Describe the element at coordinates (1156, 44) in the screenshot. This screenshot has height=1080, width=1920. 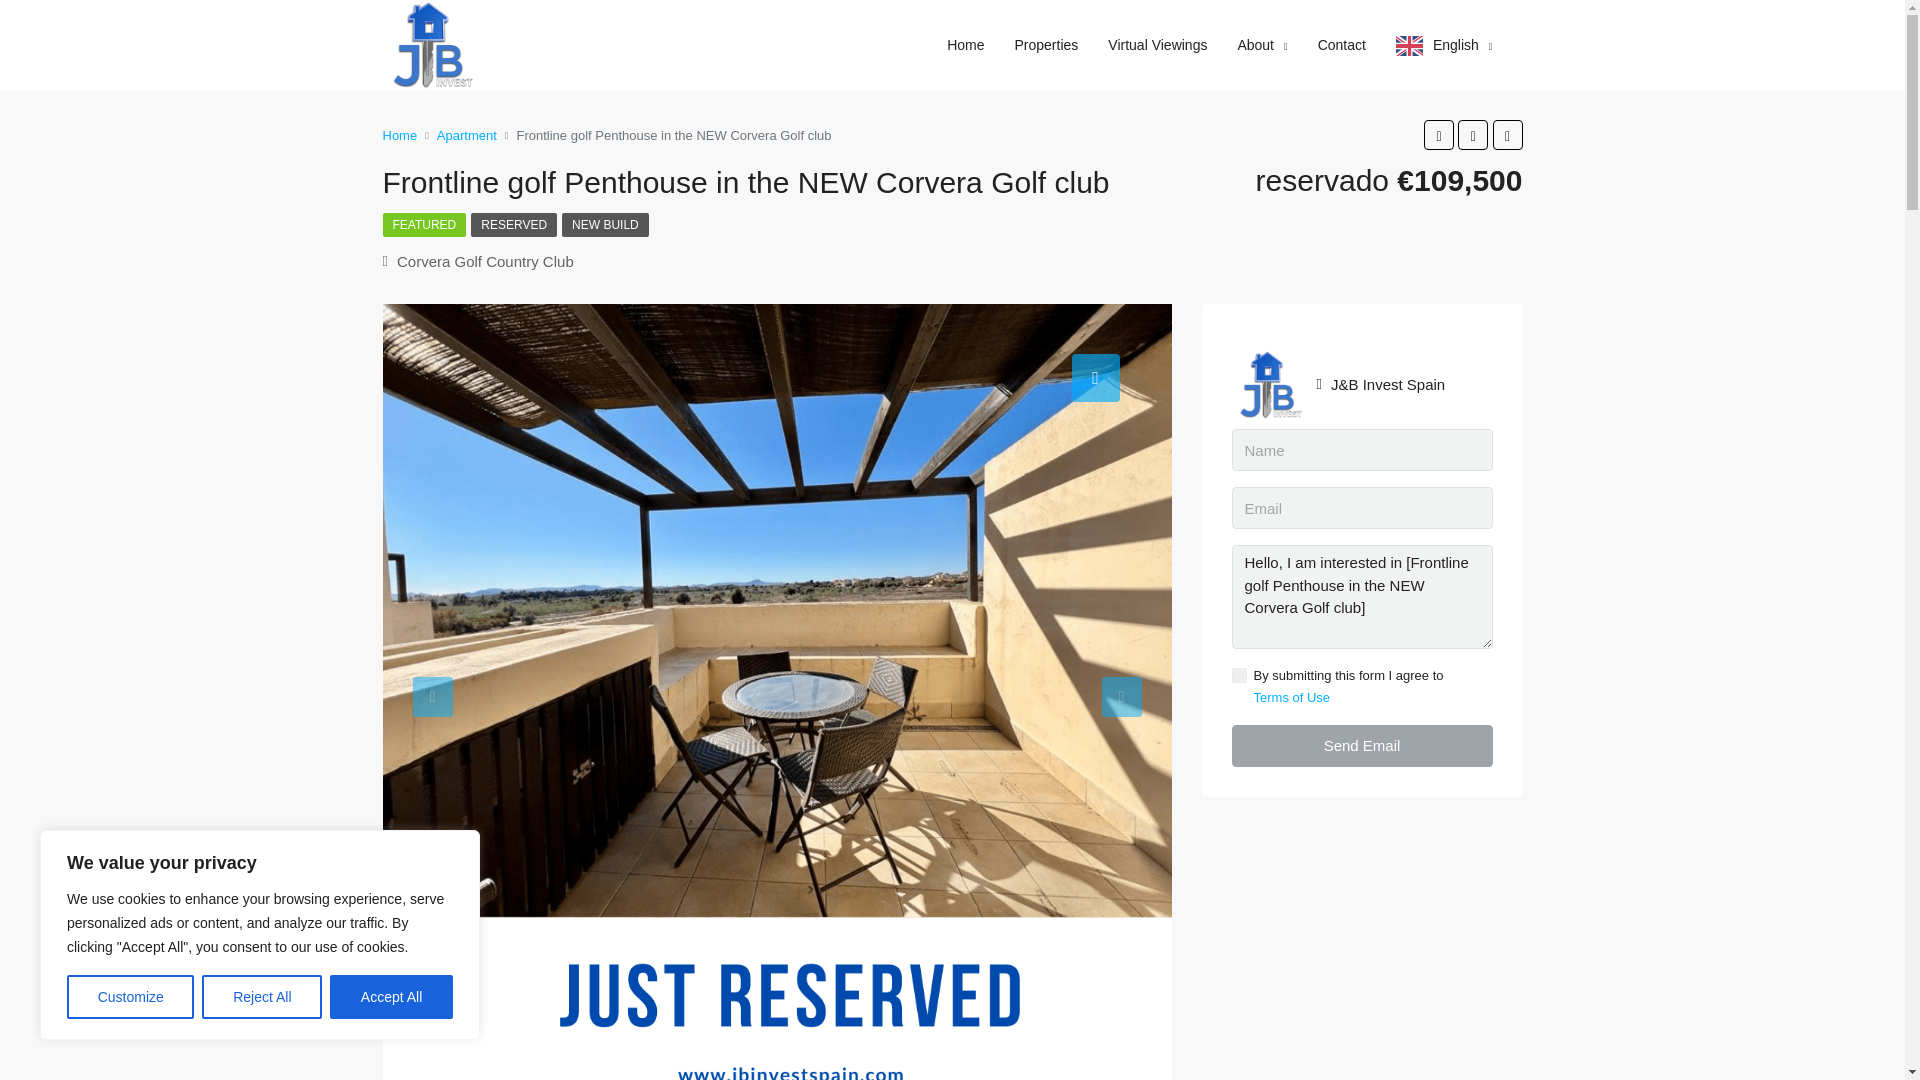
I see `Virtual Viewings` at that location.